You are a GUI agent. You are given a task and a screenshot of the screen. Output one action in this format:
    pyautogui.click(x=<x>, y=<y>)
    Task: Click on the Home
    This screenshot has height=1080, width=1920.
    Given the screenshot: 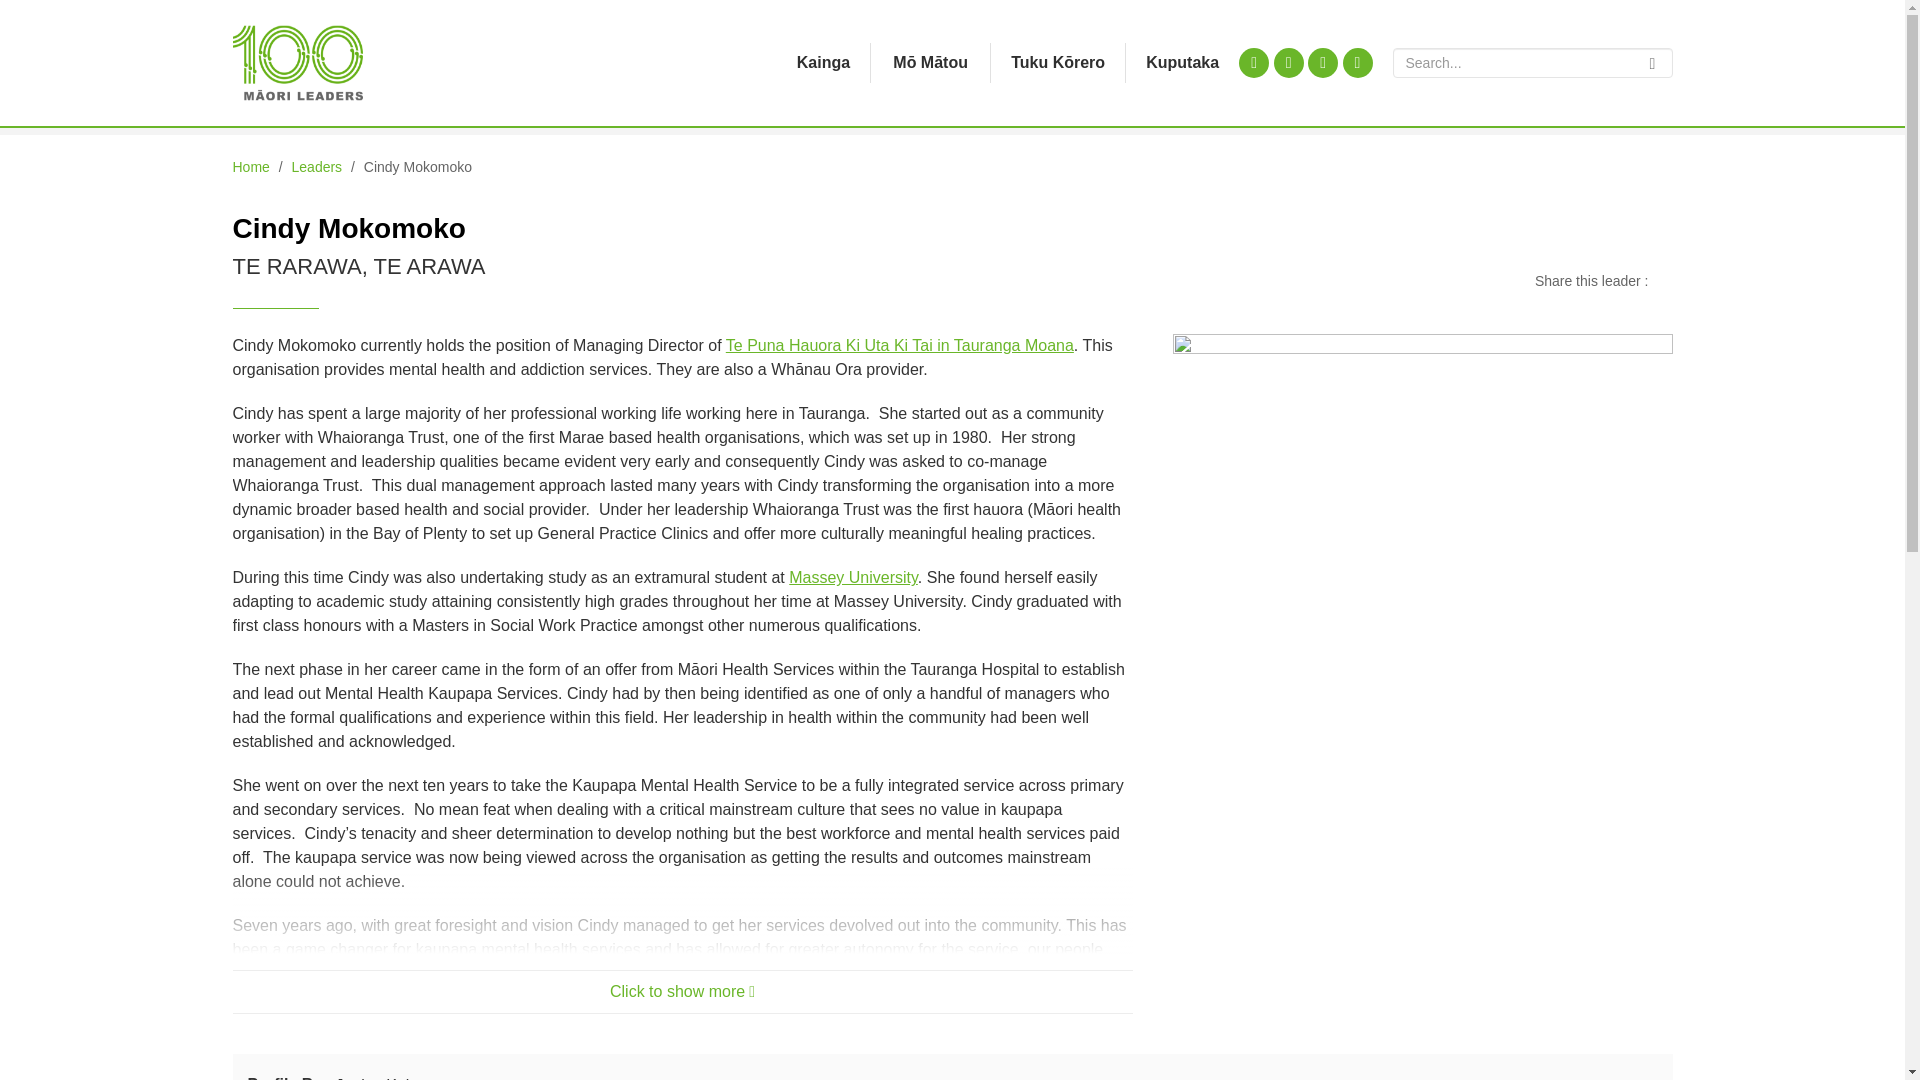 What is the action you would take?
    pyautogui.click(x=250, y=166)
    